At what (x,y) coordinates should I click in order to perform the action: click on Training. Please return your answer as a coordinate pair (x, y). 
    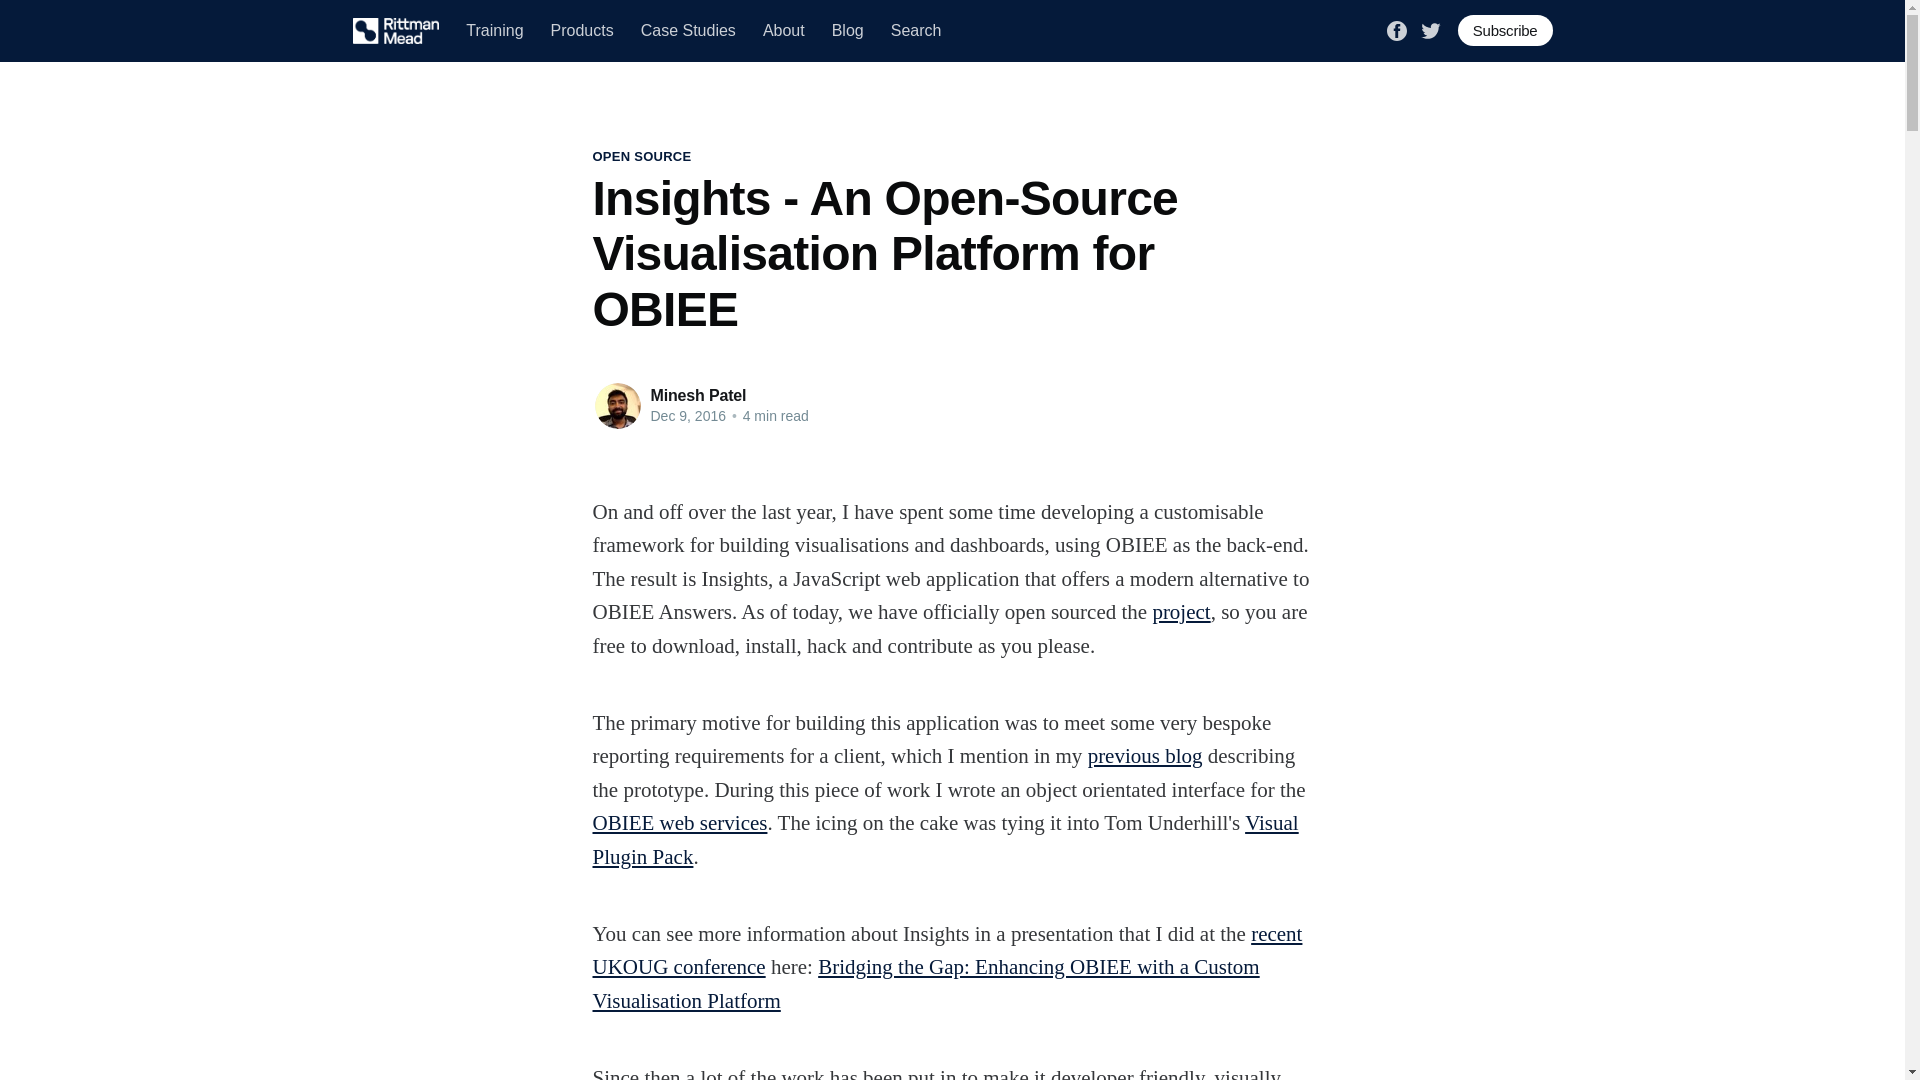
    Looking at the image, I should click on (494, 30).